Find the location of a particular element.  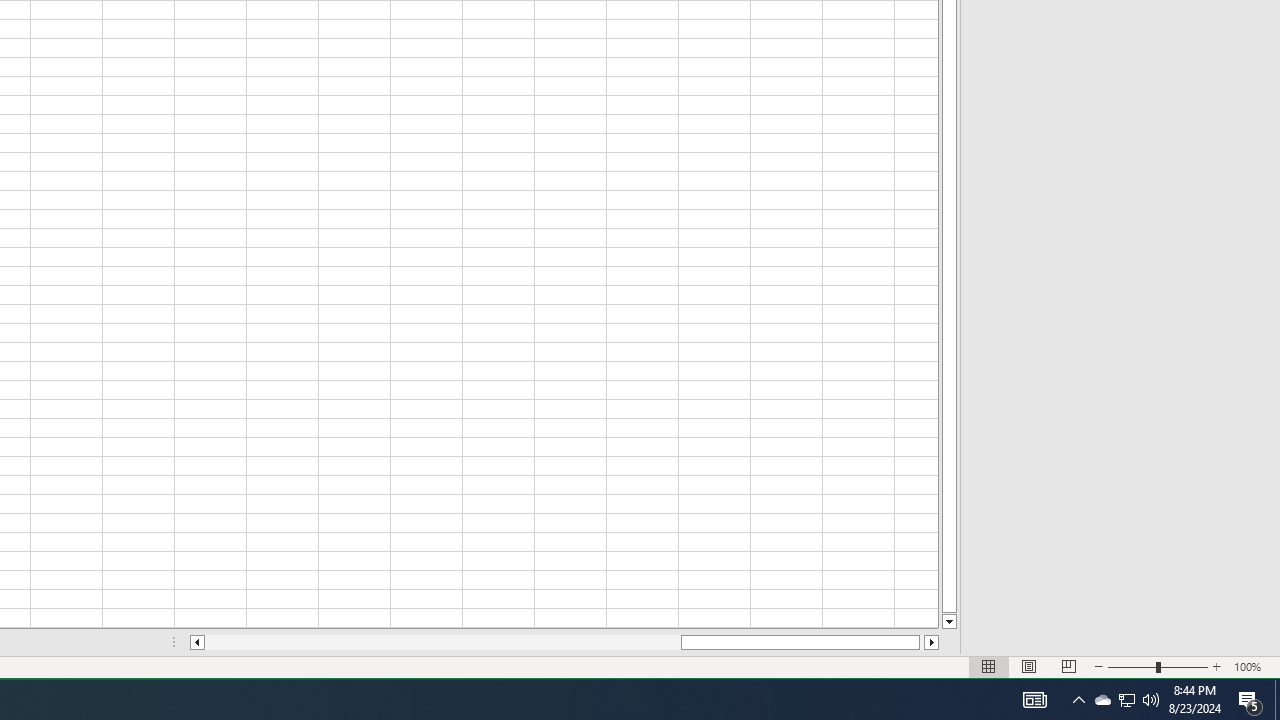

Action Center, 5 new notifications is located at coordinates (1250, 700).